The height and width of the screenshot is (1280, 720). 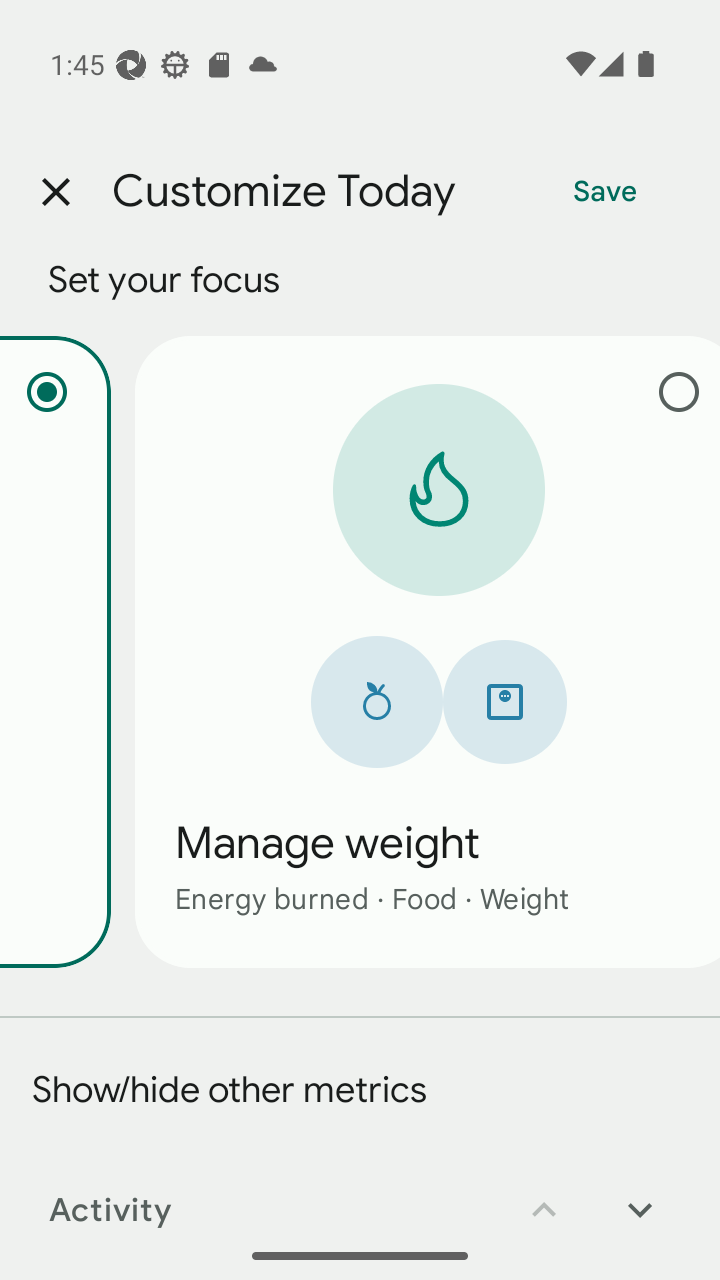 I want to click on Close, so click(x=55, y=192).